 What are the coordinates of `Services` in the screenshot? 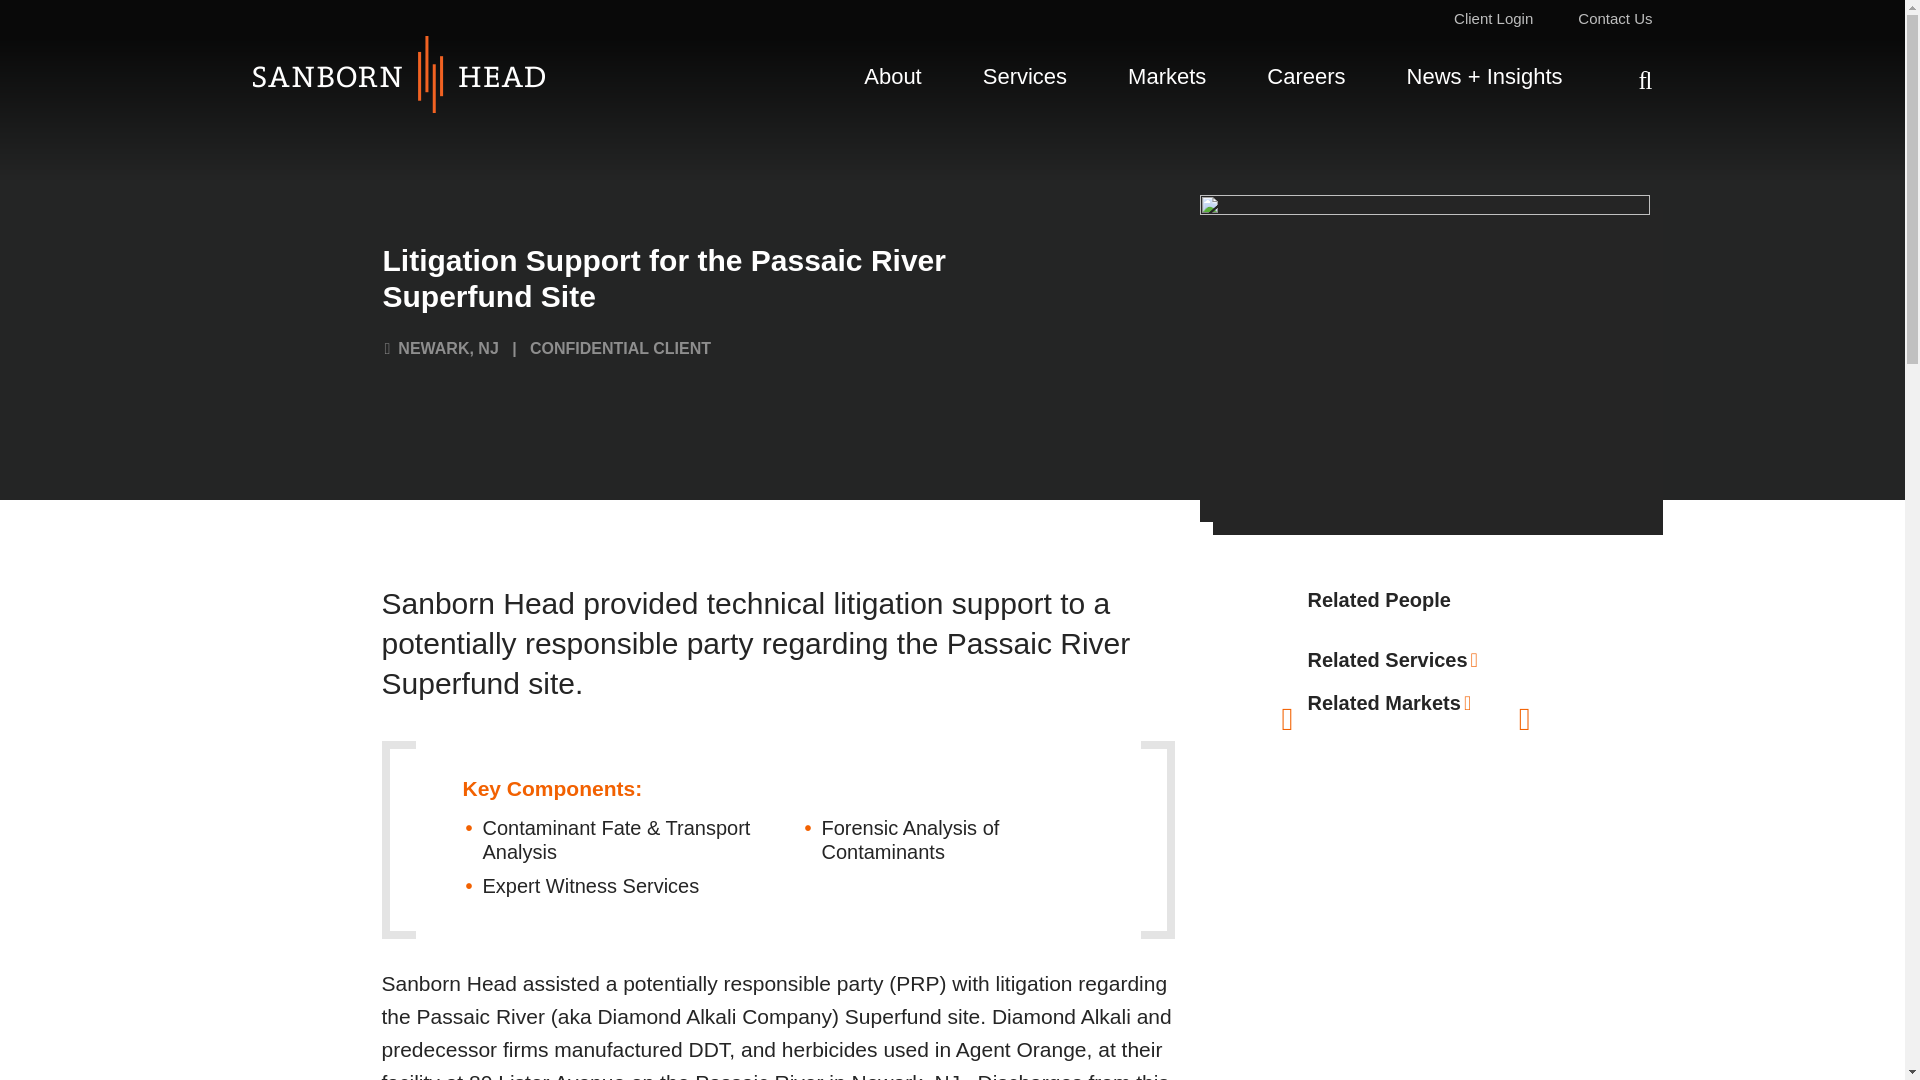 It's located at (1025, 80).